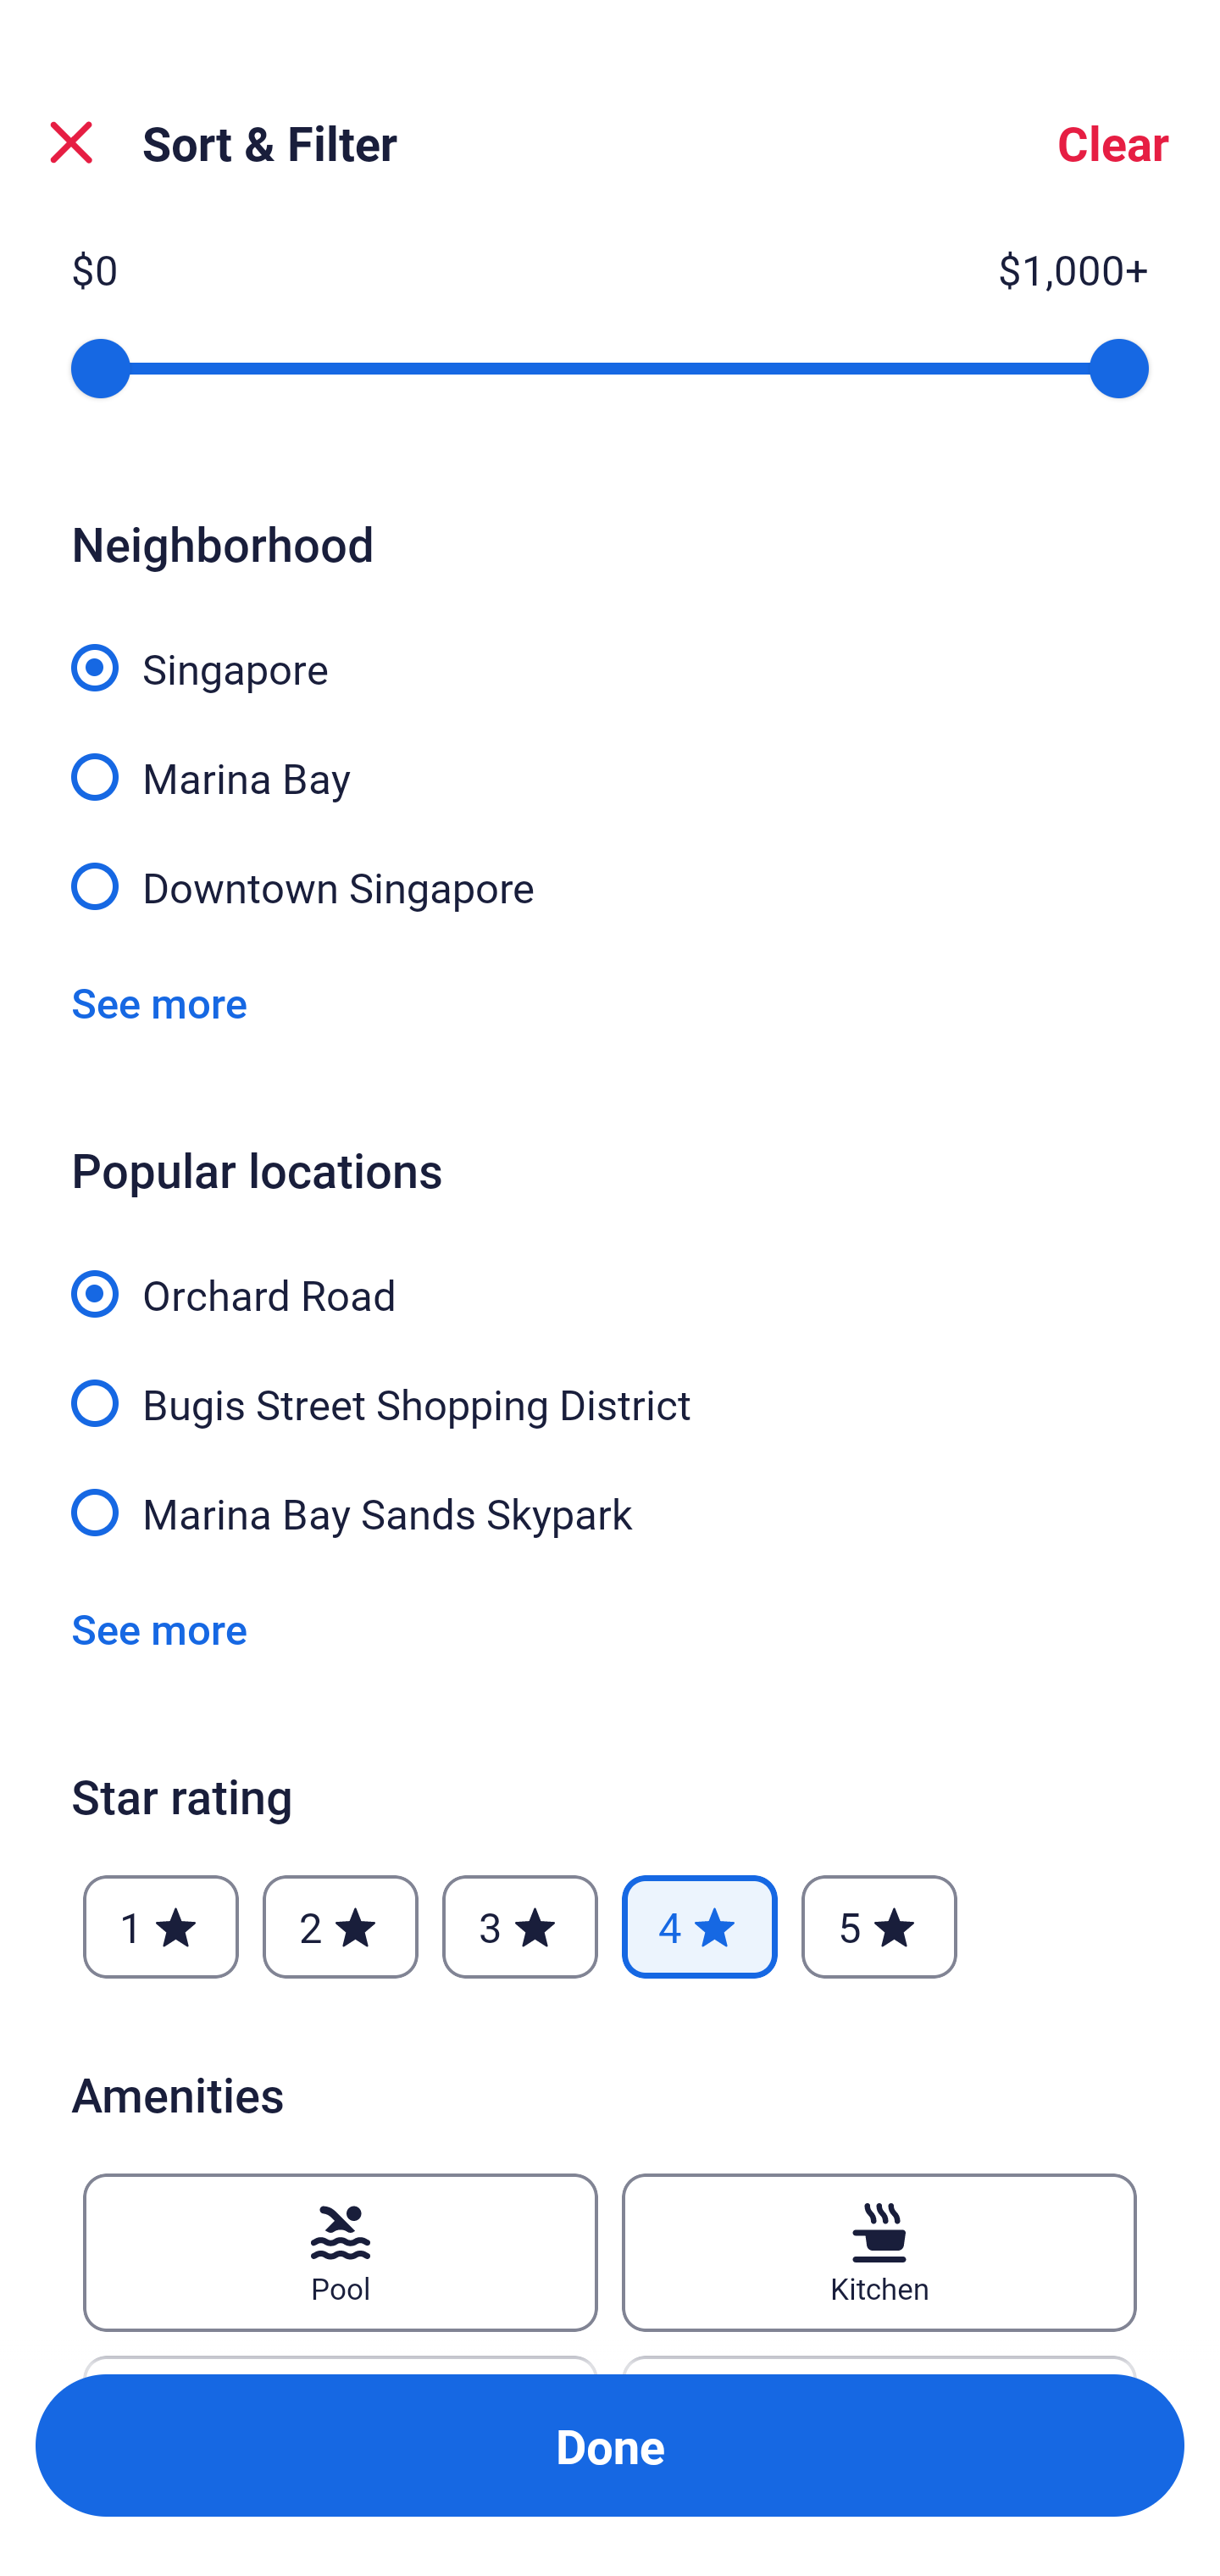 The image size is (1220, 2576). I want to click on 2, so click(340, 1927).